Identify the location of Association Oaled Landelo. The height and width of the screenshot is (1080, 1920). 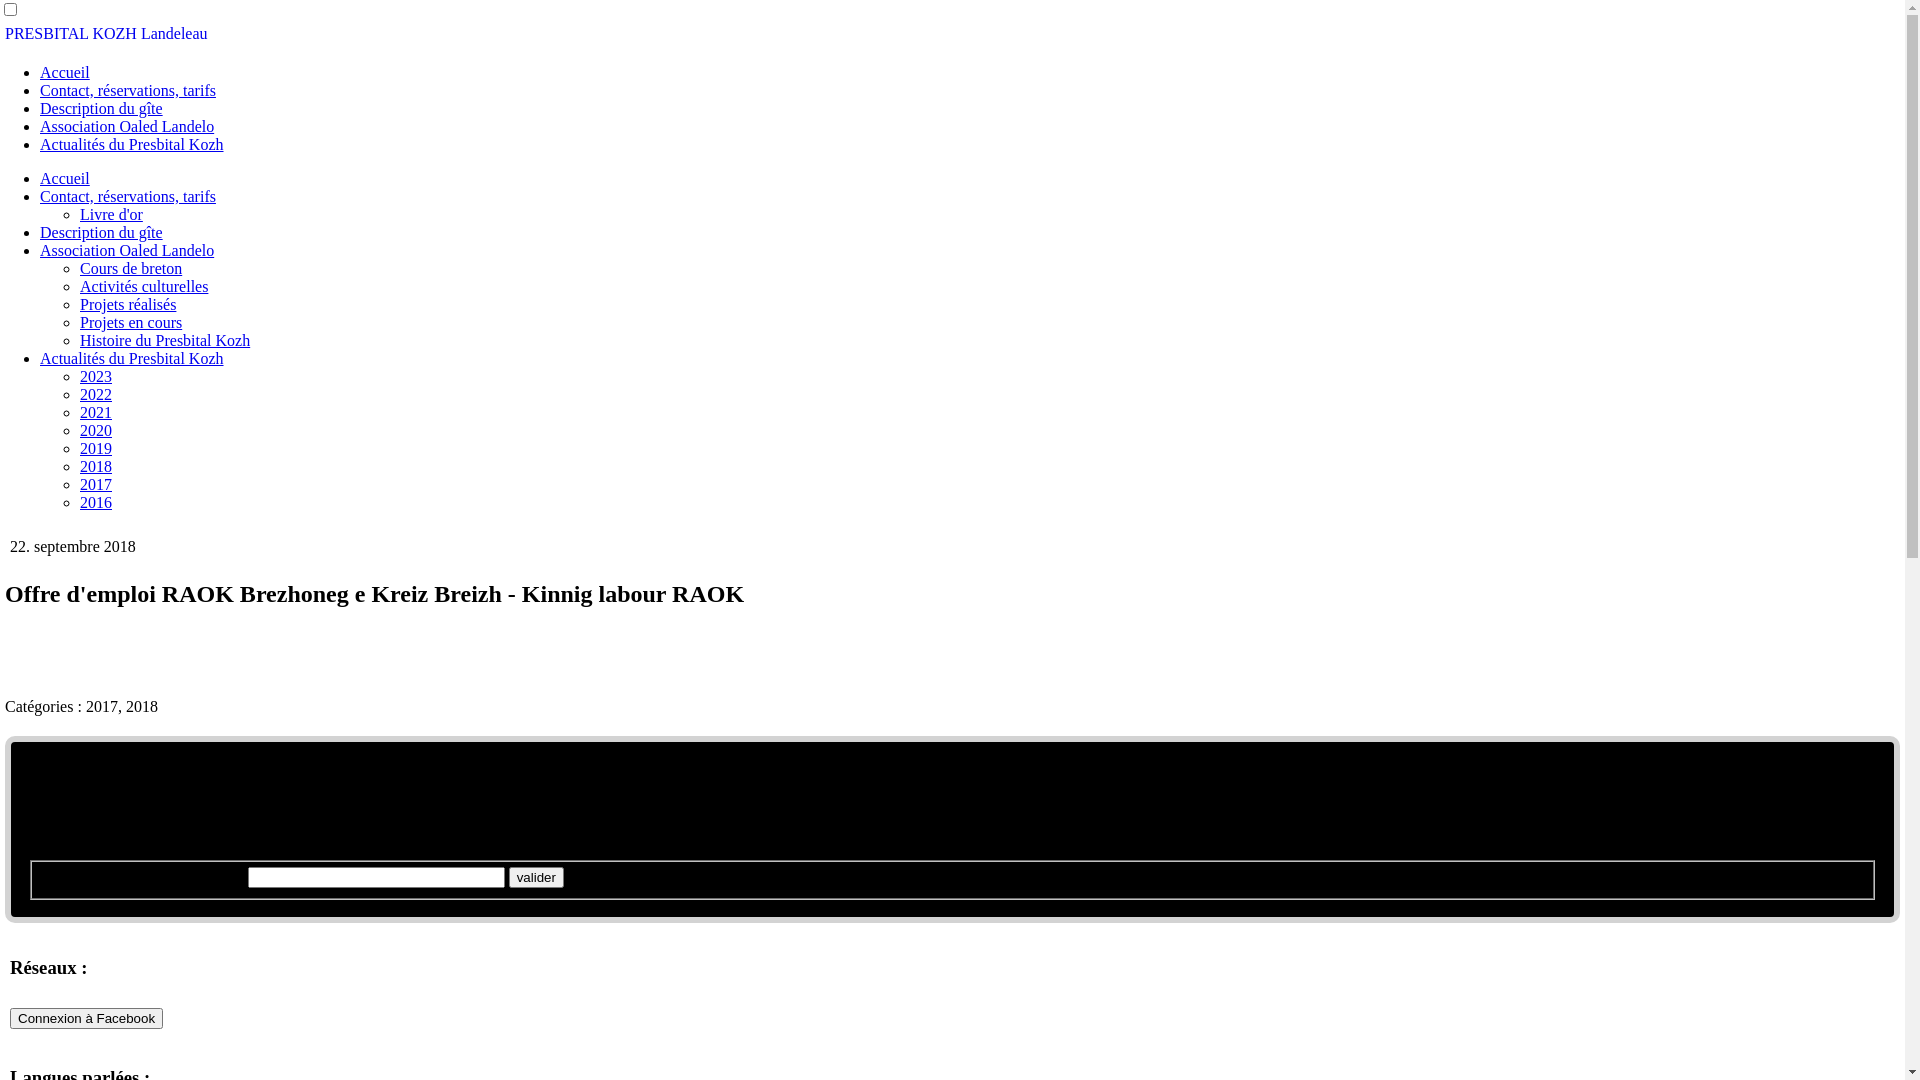
(127, 126).